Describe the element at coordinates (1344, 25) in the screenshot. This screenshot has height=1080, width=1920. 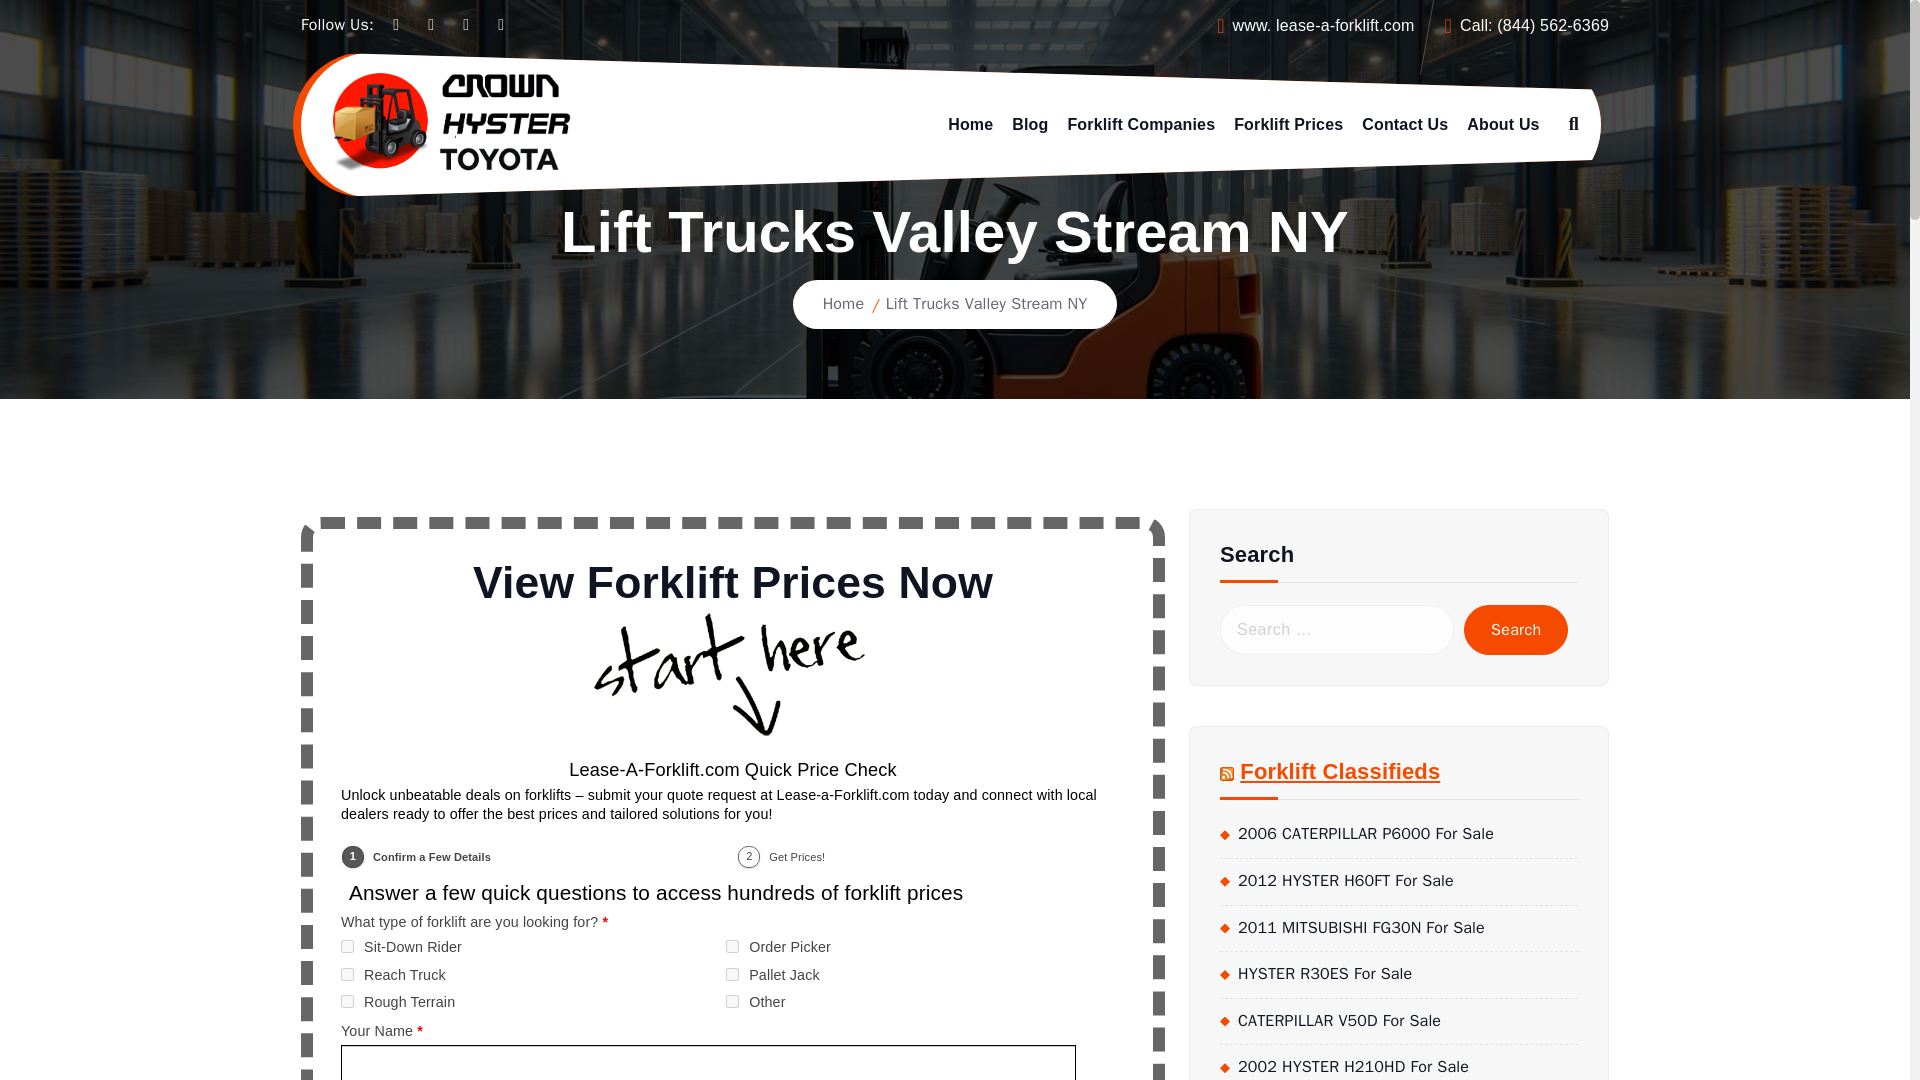
I see `lease-a-forklift.com` at that location.